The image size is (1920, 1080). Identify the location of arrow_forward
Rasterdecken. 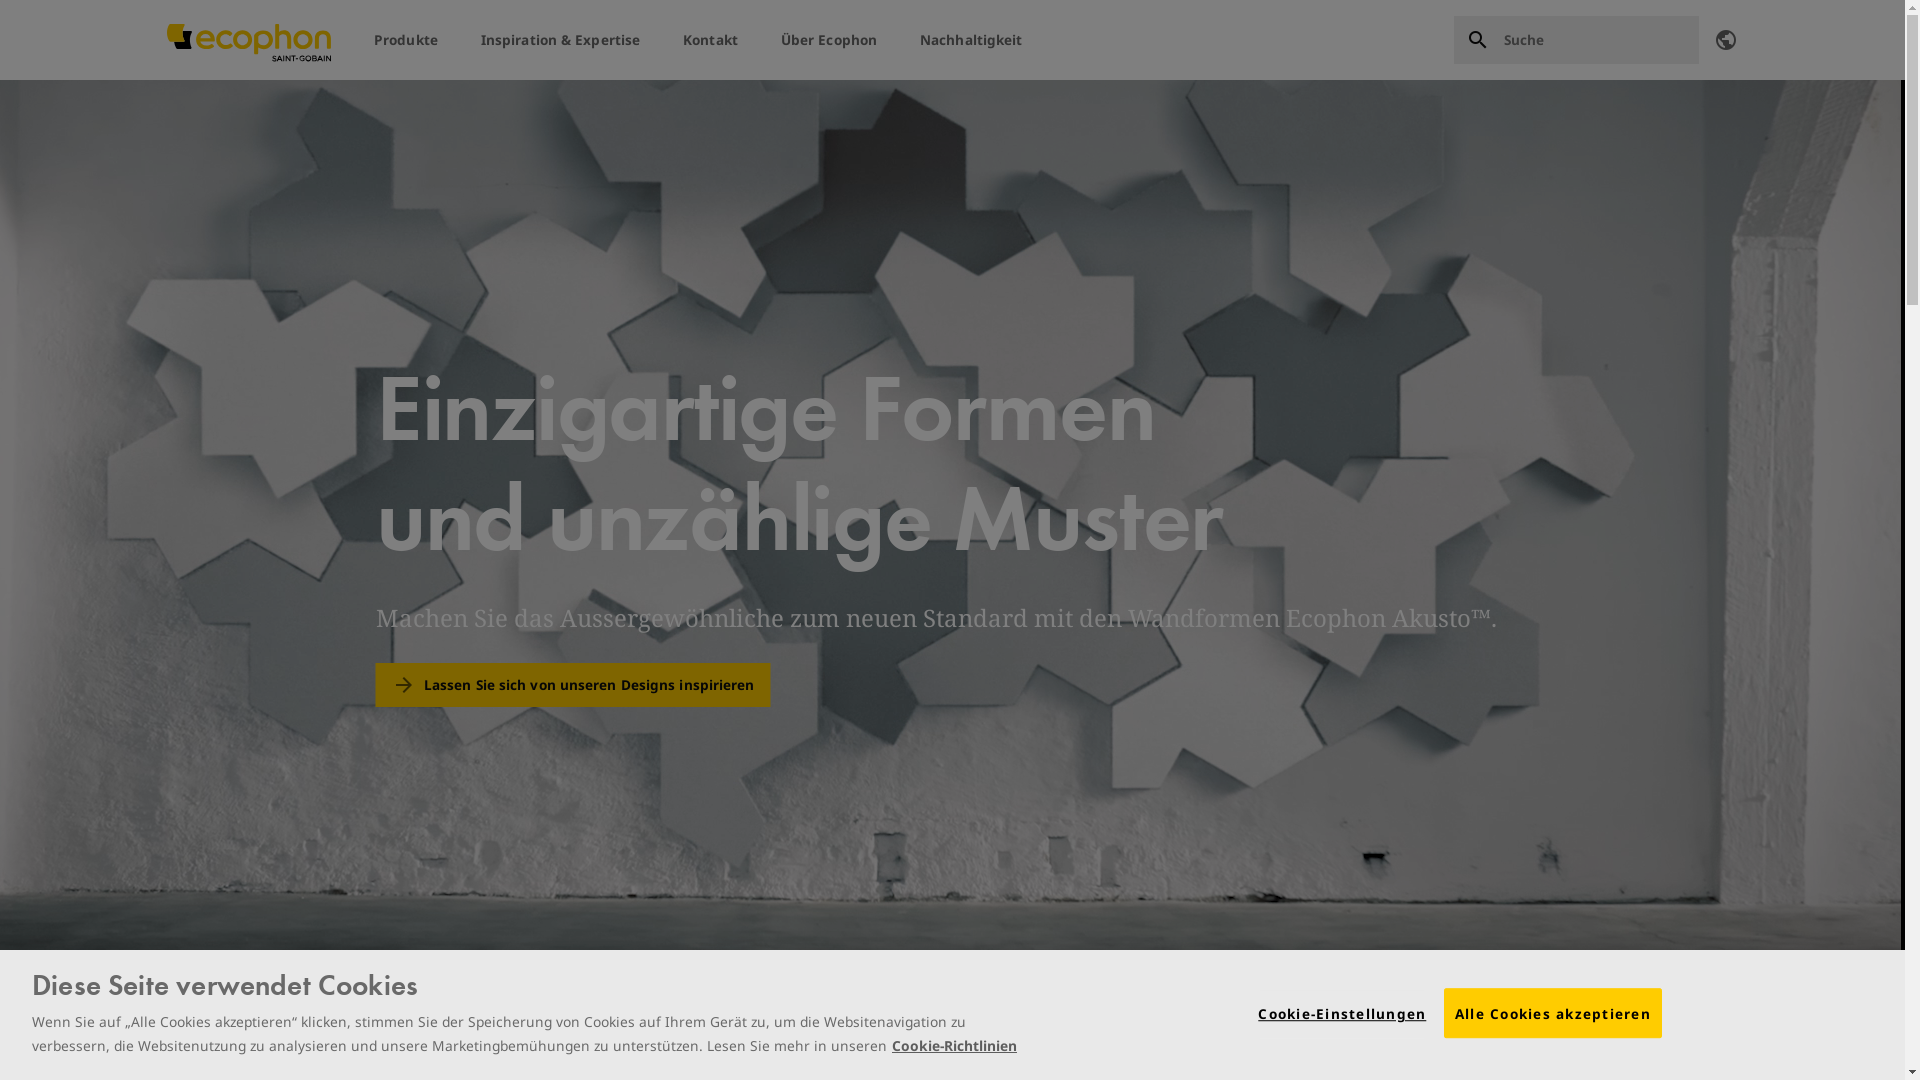
(919, 1026).